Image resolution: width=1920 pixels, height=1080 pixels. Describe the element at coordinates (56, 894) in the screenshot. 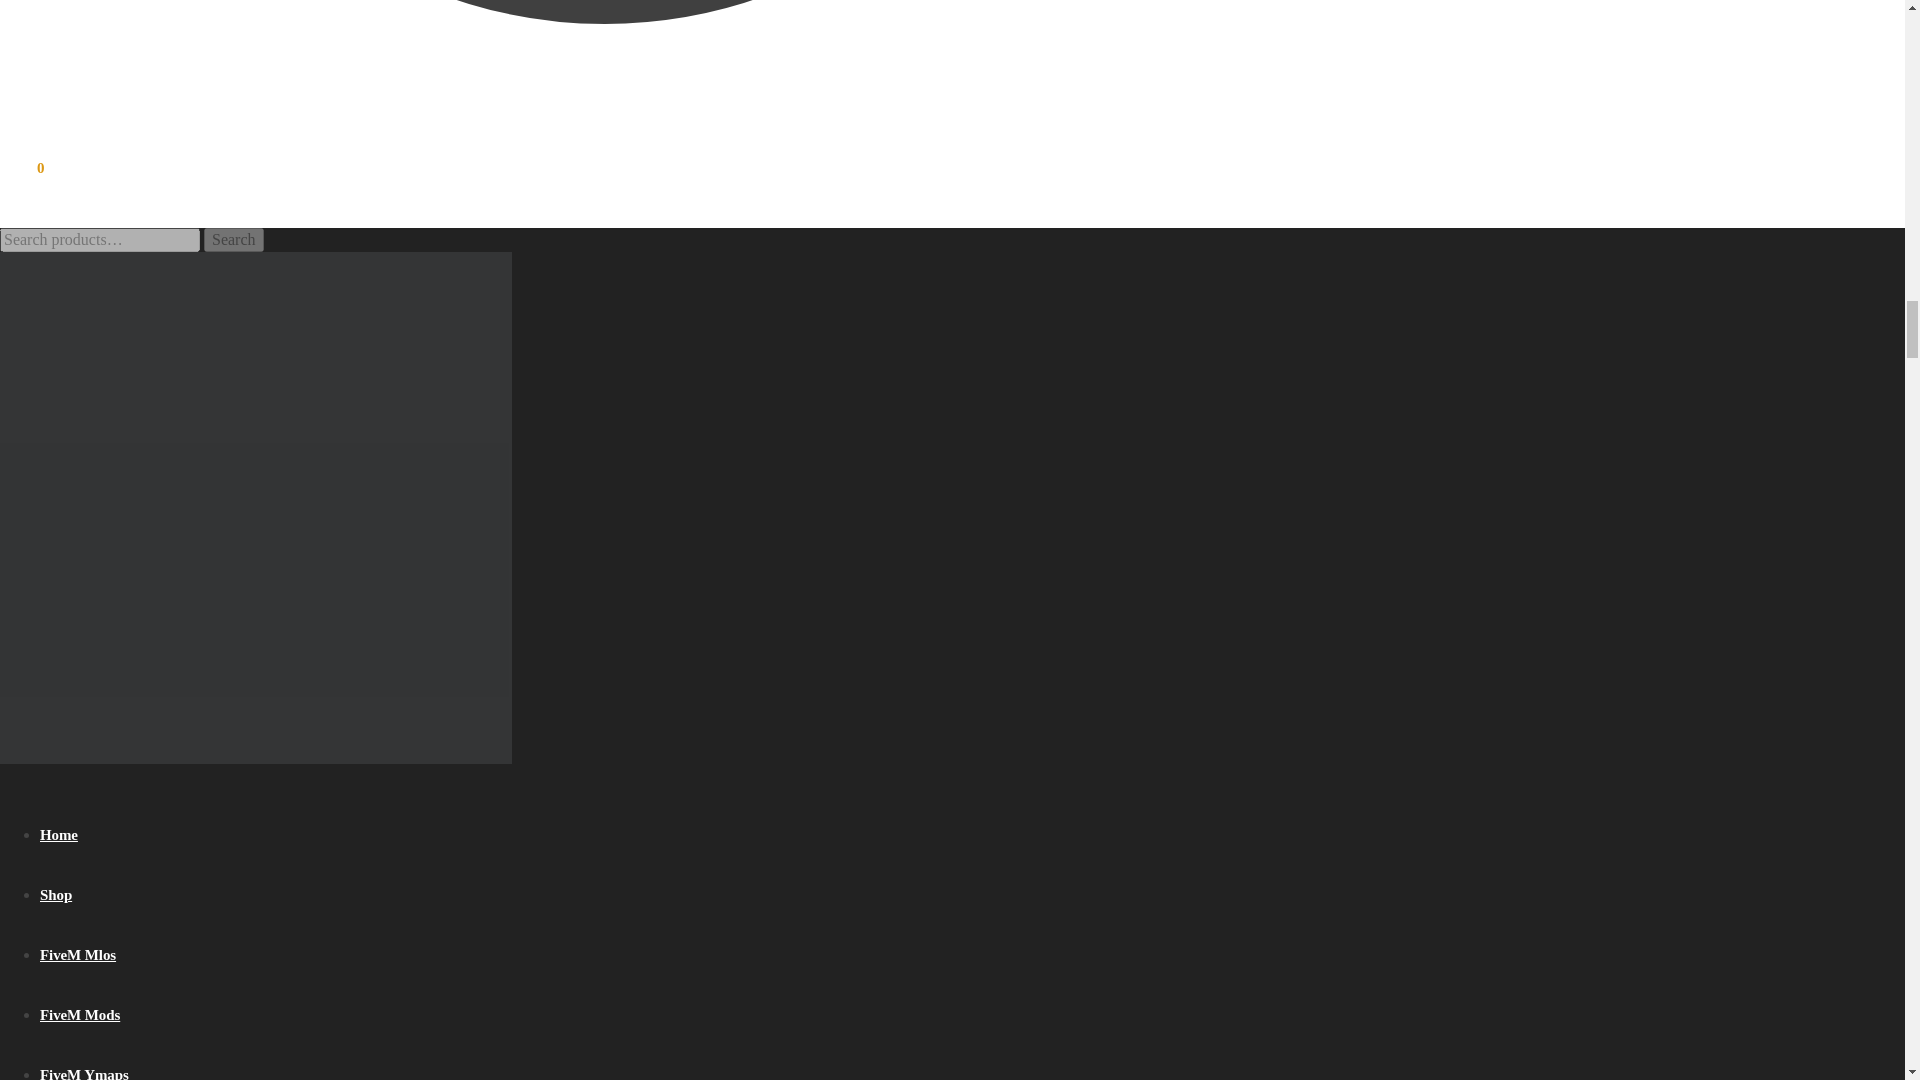

I see `Shop` at that location.